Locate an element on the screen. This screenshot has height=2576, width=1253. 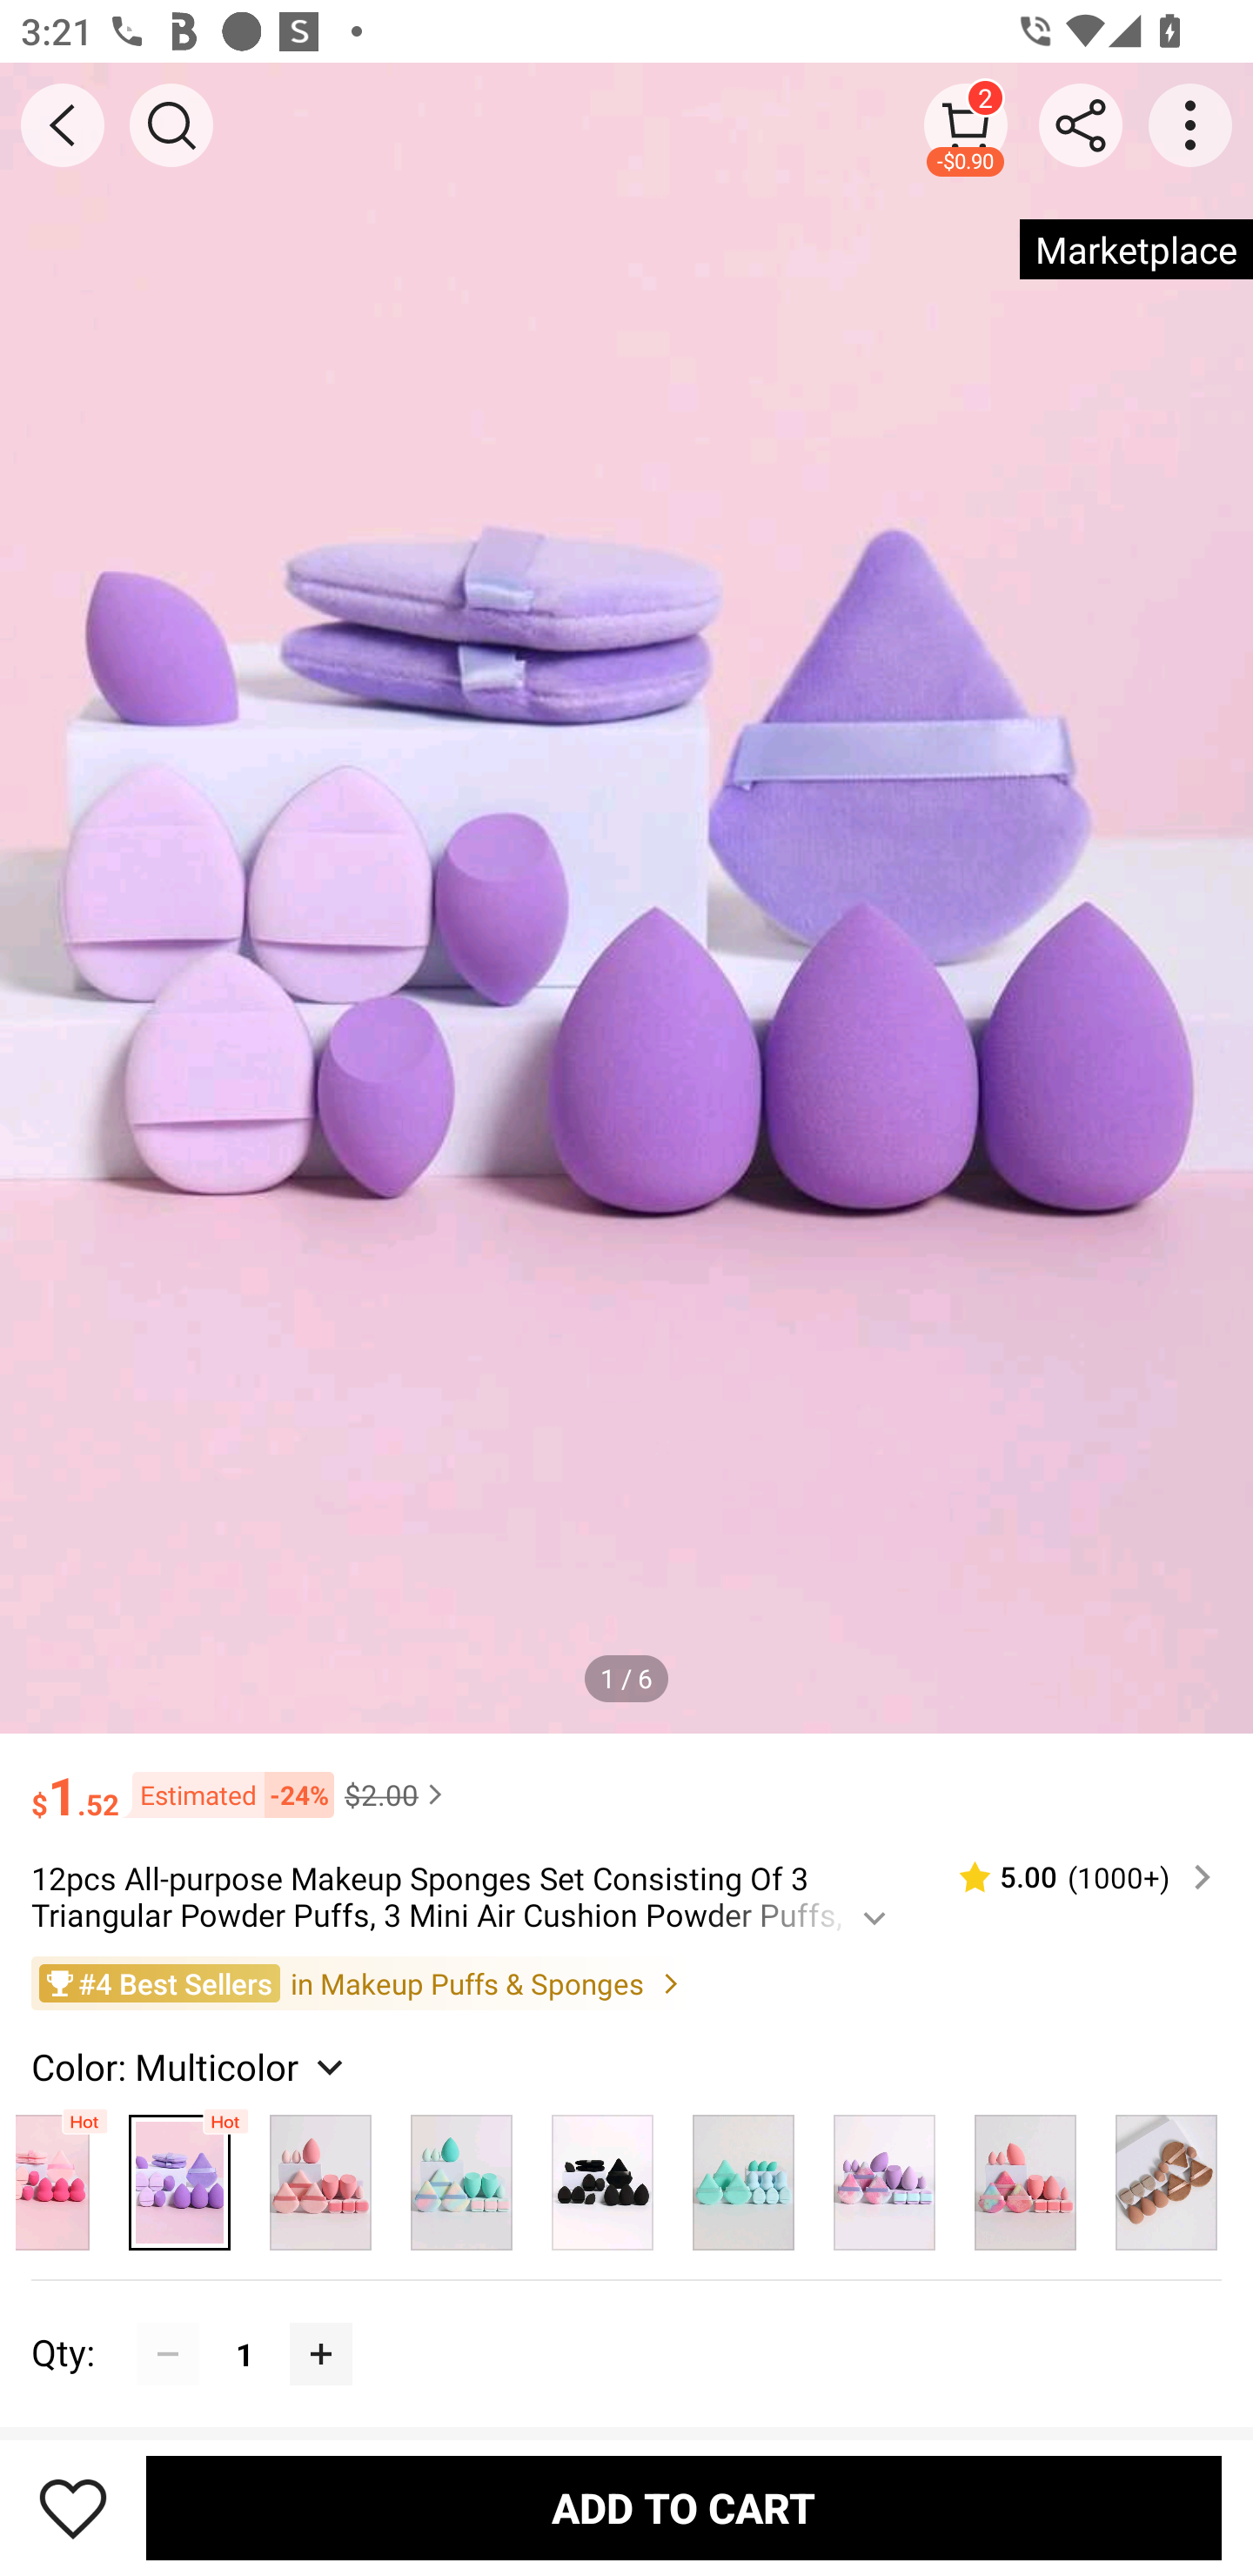
ADD TO CART is located at coordinates (684, 2507).